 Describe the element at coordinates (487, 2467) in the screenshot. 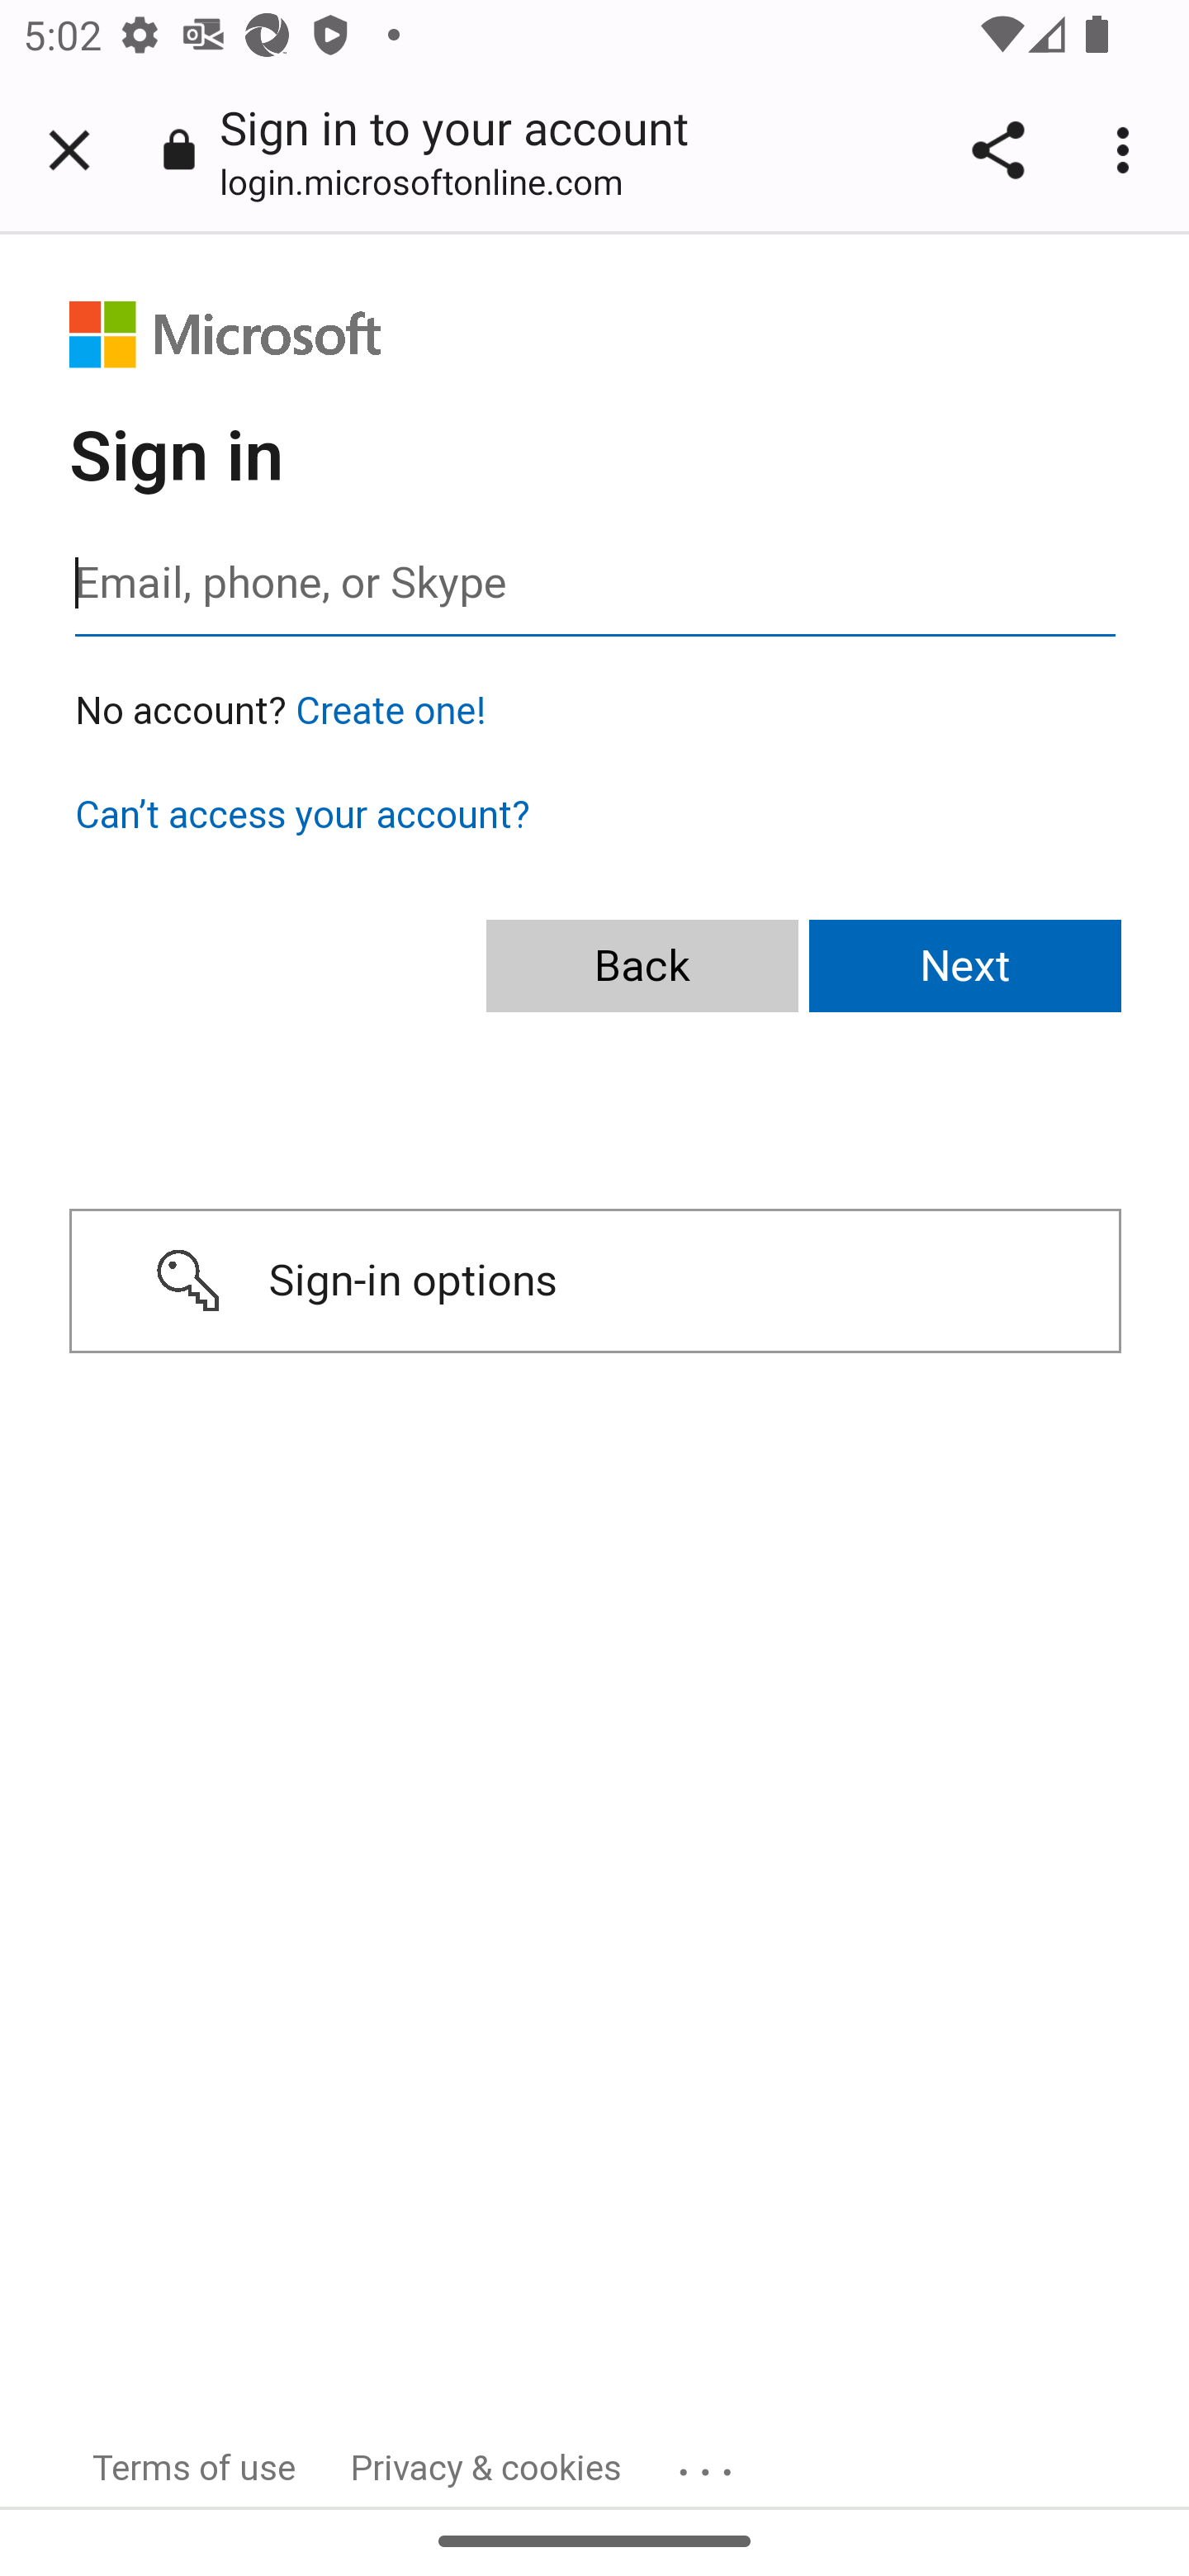

I see `Privacy & cookies` at that location.